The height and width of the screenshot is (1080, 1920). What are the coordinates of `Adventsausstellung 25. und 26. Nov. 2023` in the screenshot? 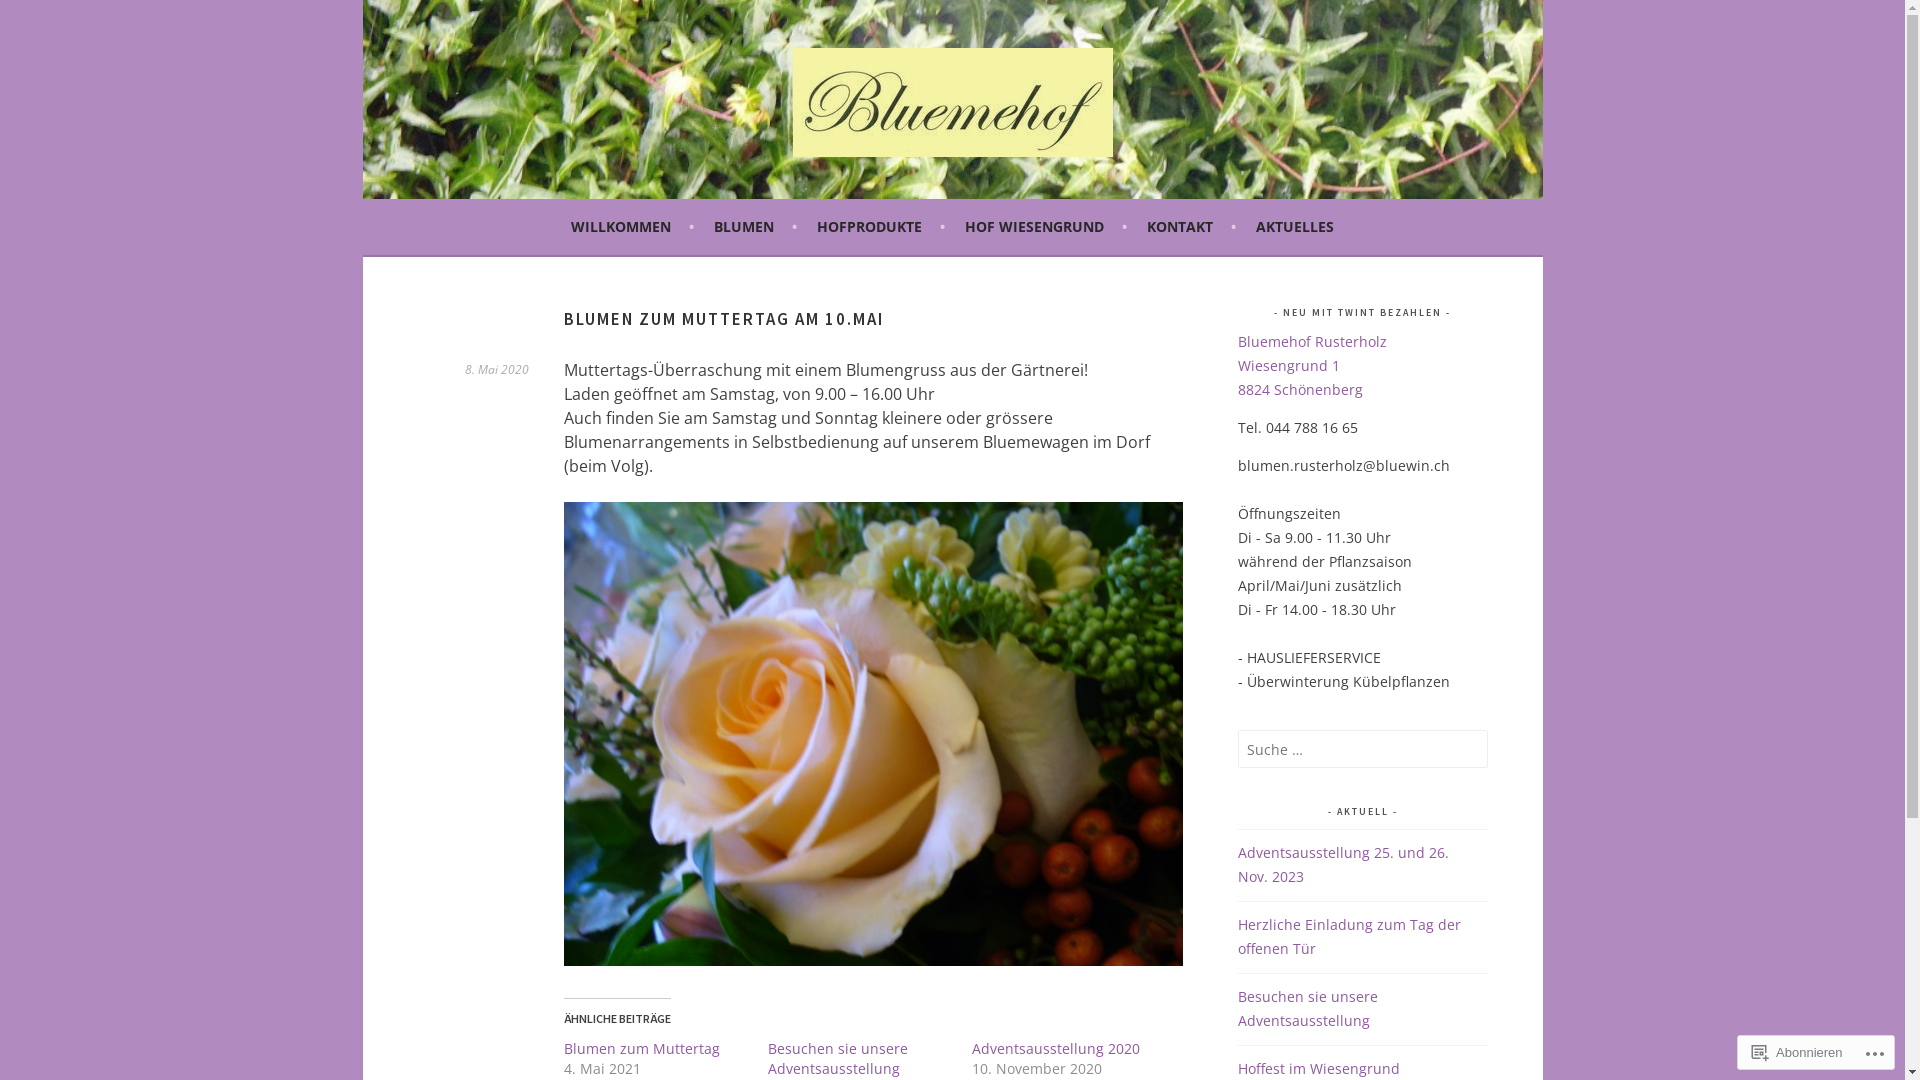 It's located at (1344, 864).